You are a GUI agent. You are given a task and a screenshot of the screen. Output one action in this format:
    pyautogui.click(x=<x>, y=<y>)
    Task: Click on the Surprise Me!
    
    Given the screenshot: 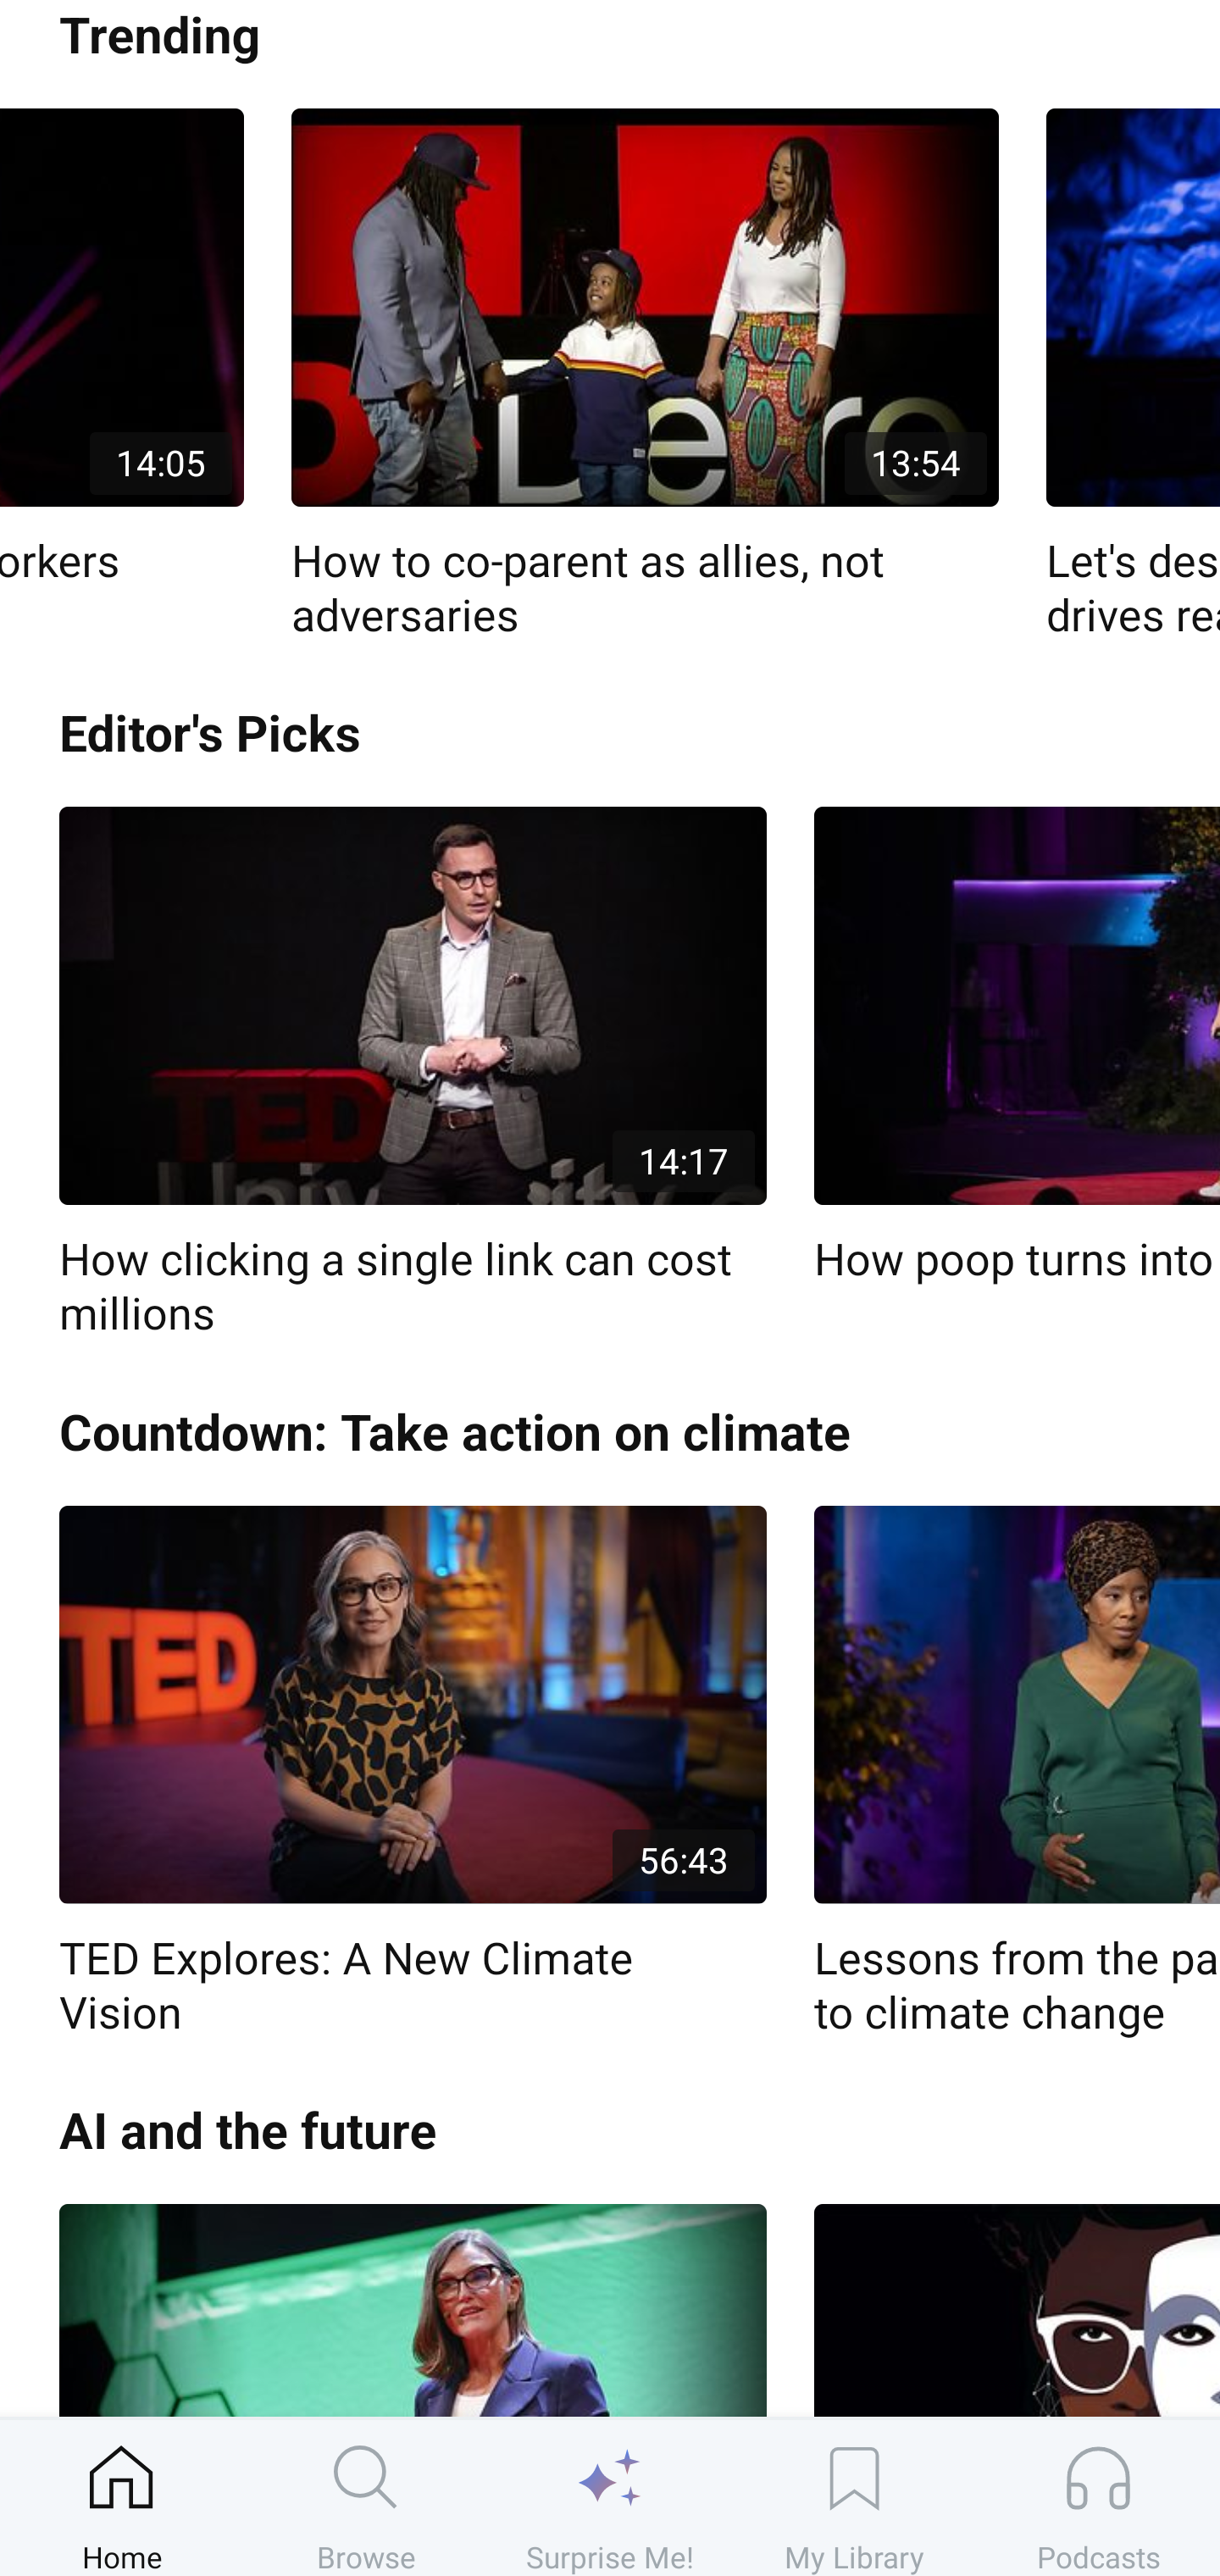 What is the action you would take?
    pyautogui.click(x=610, y=2497)
    